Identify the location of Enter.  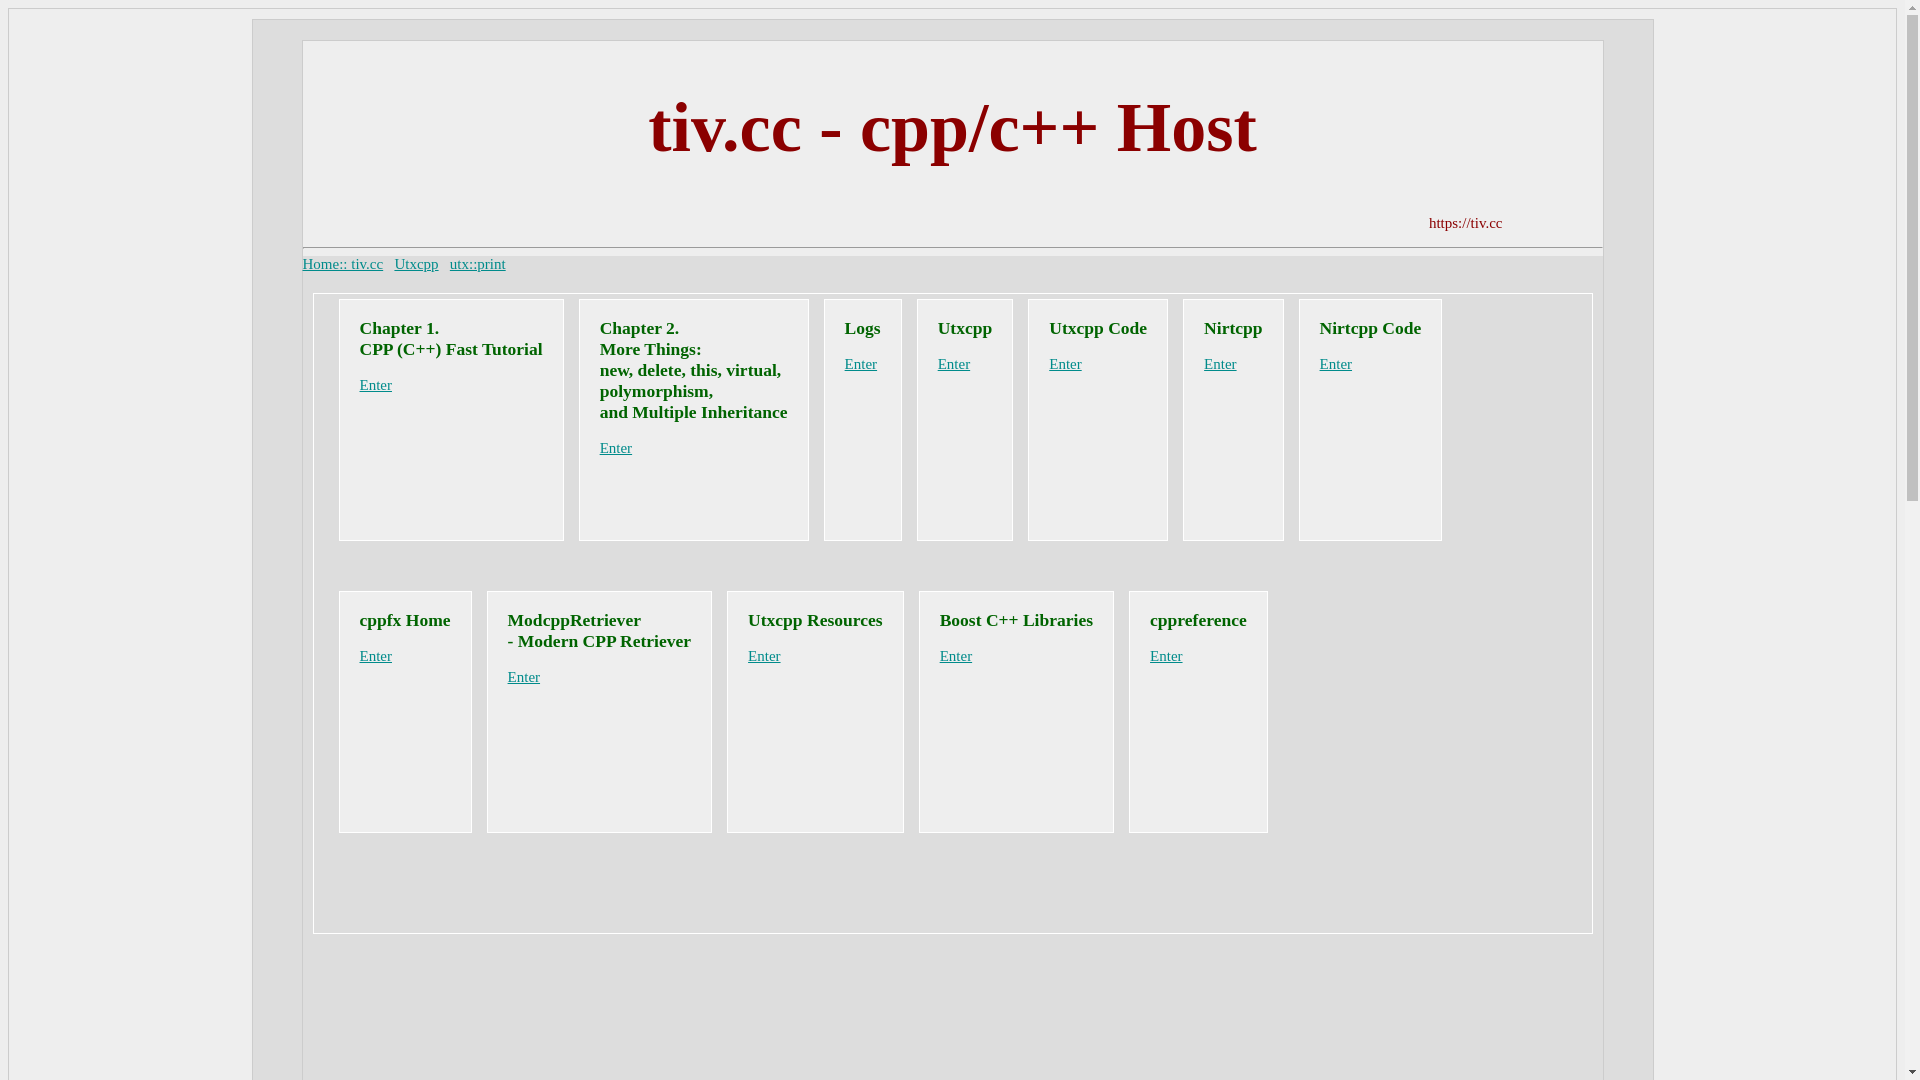
(1220, 364).